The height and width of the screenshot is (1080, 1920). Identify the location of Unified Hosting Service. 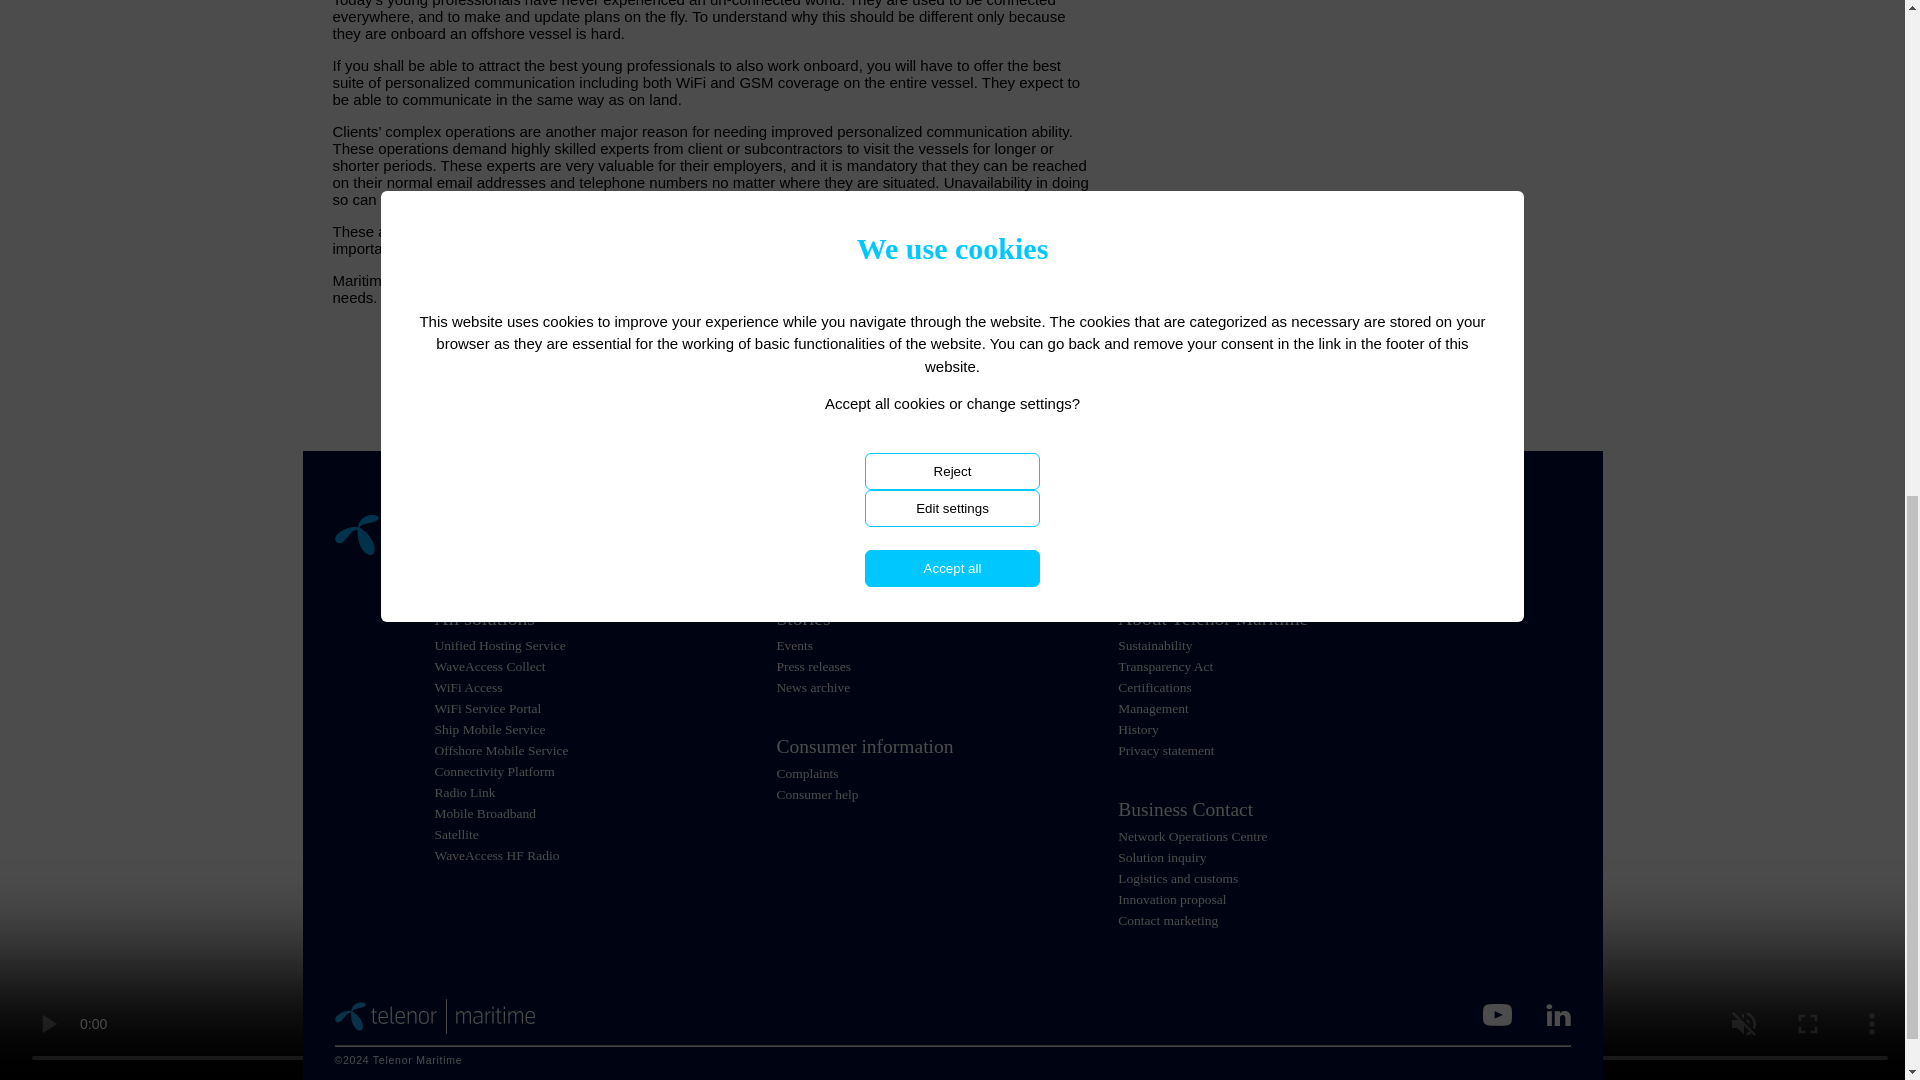
(498, 646).